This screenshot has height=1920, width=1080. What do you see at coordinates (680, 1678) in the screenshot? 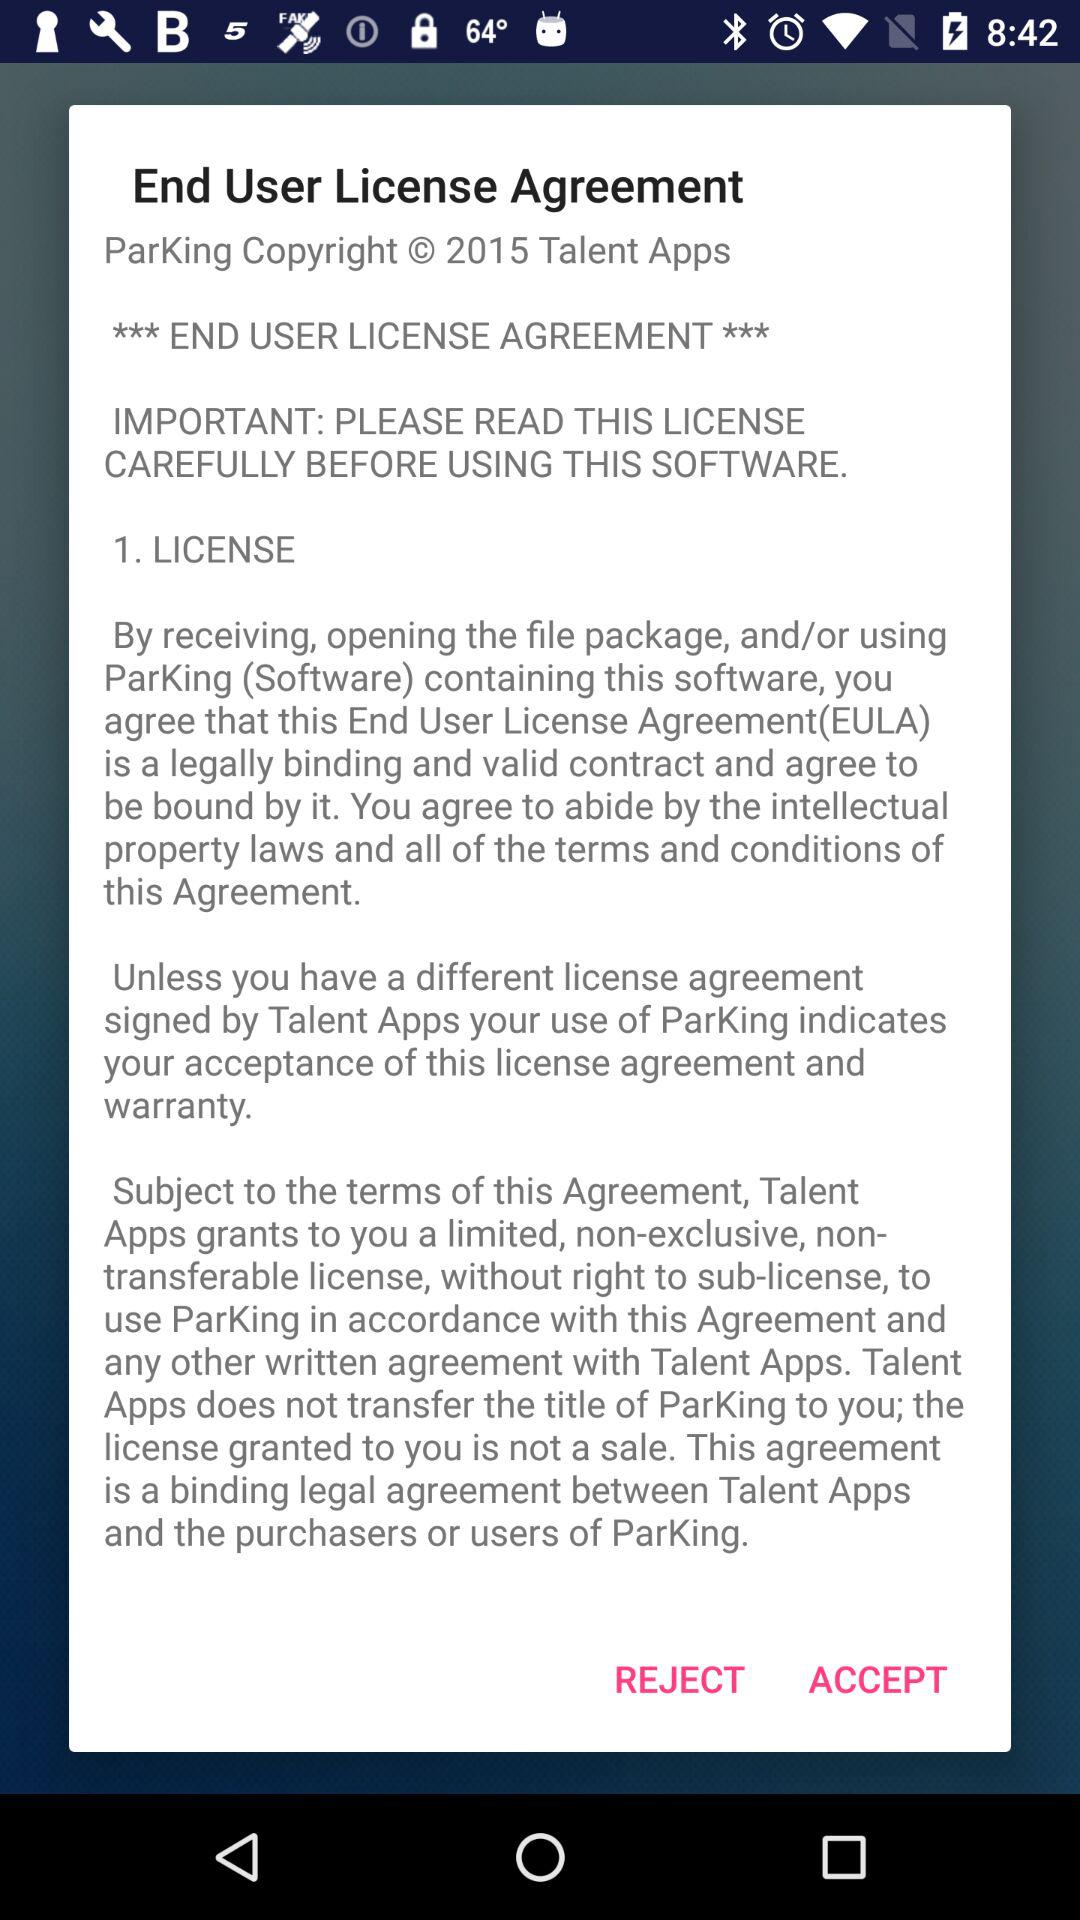
I see `jump to the reject` at bounding box center [680, 1678].